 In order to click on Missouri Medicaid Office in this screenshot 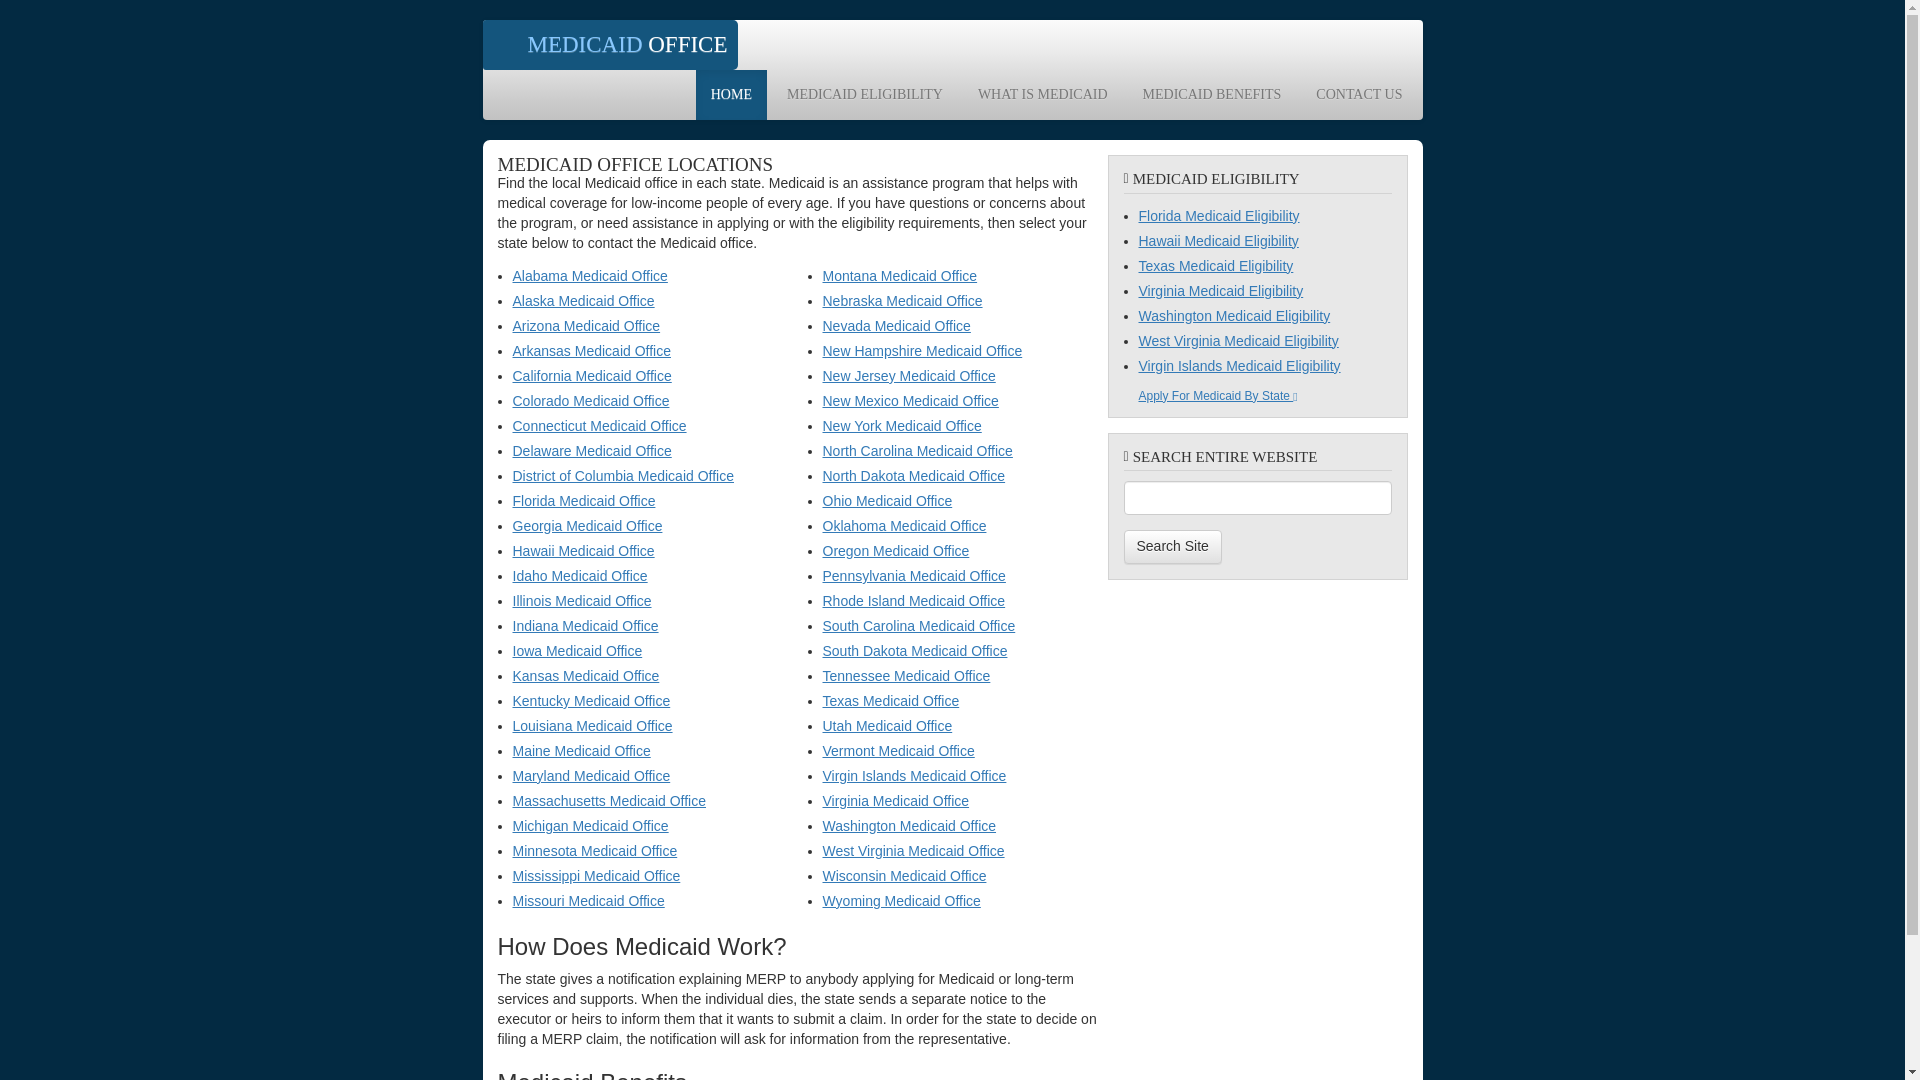, I will do `click(588, 901)`.